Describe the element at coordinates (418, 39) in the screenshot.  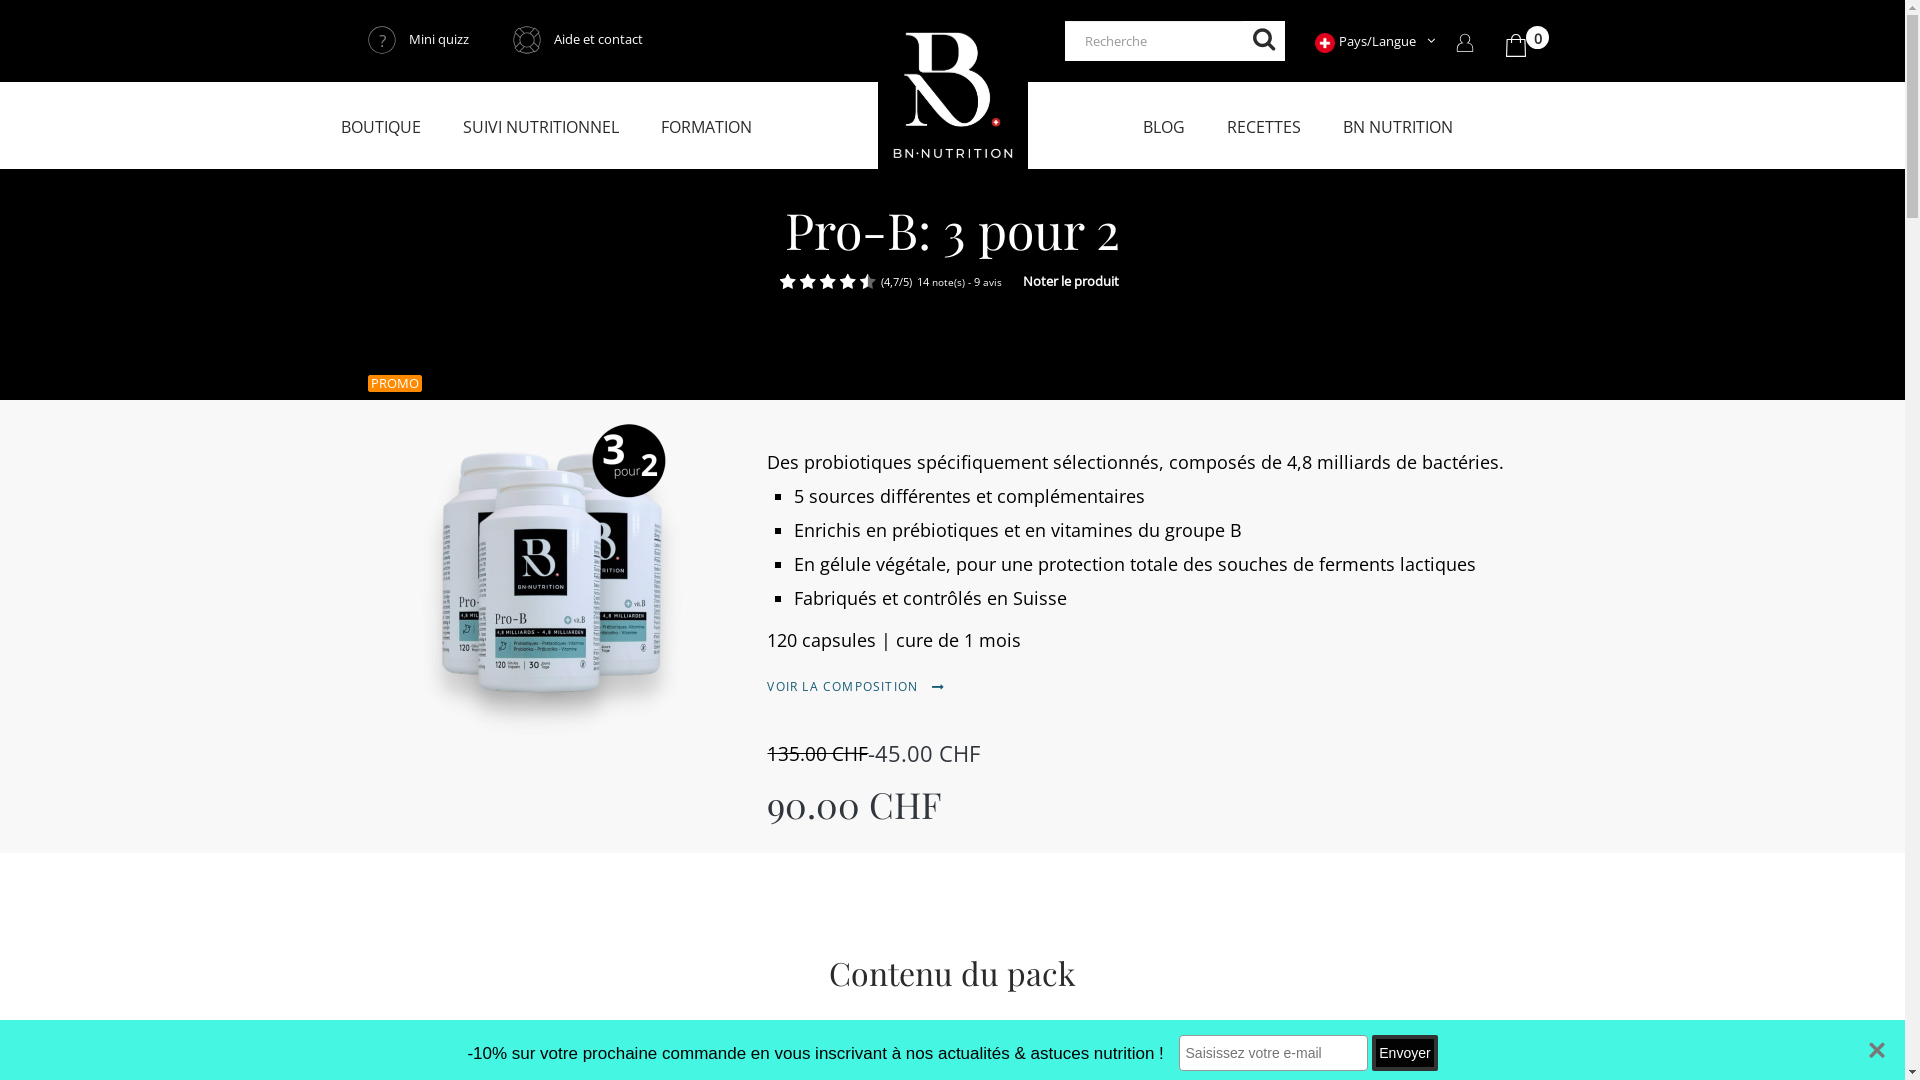
I see `Mini quizz` at that location.